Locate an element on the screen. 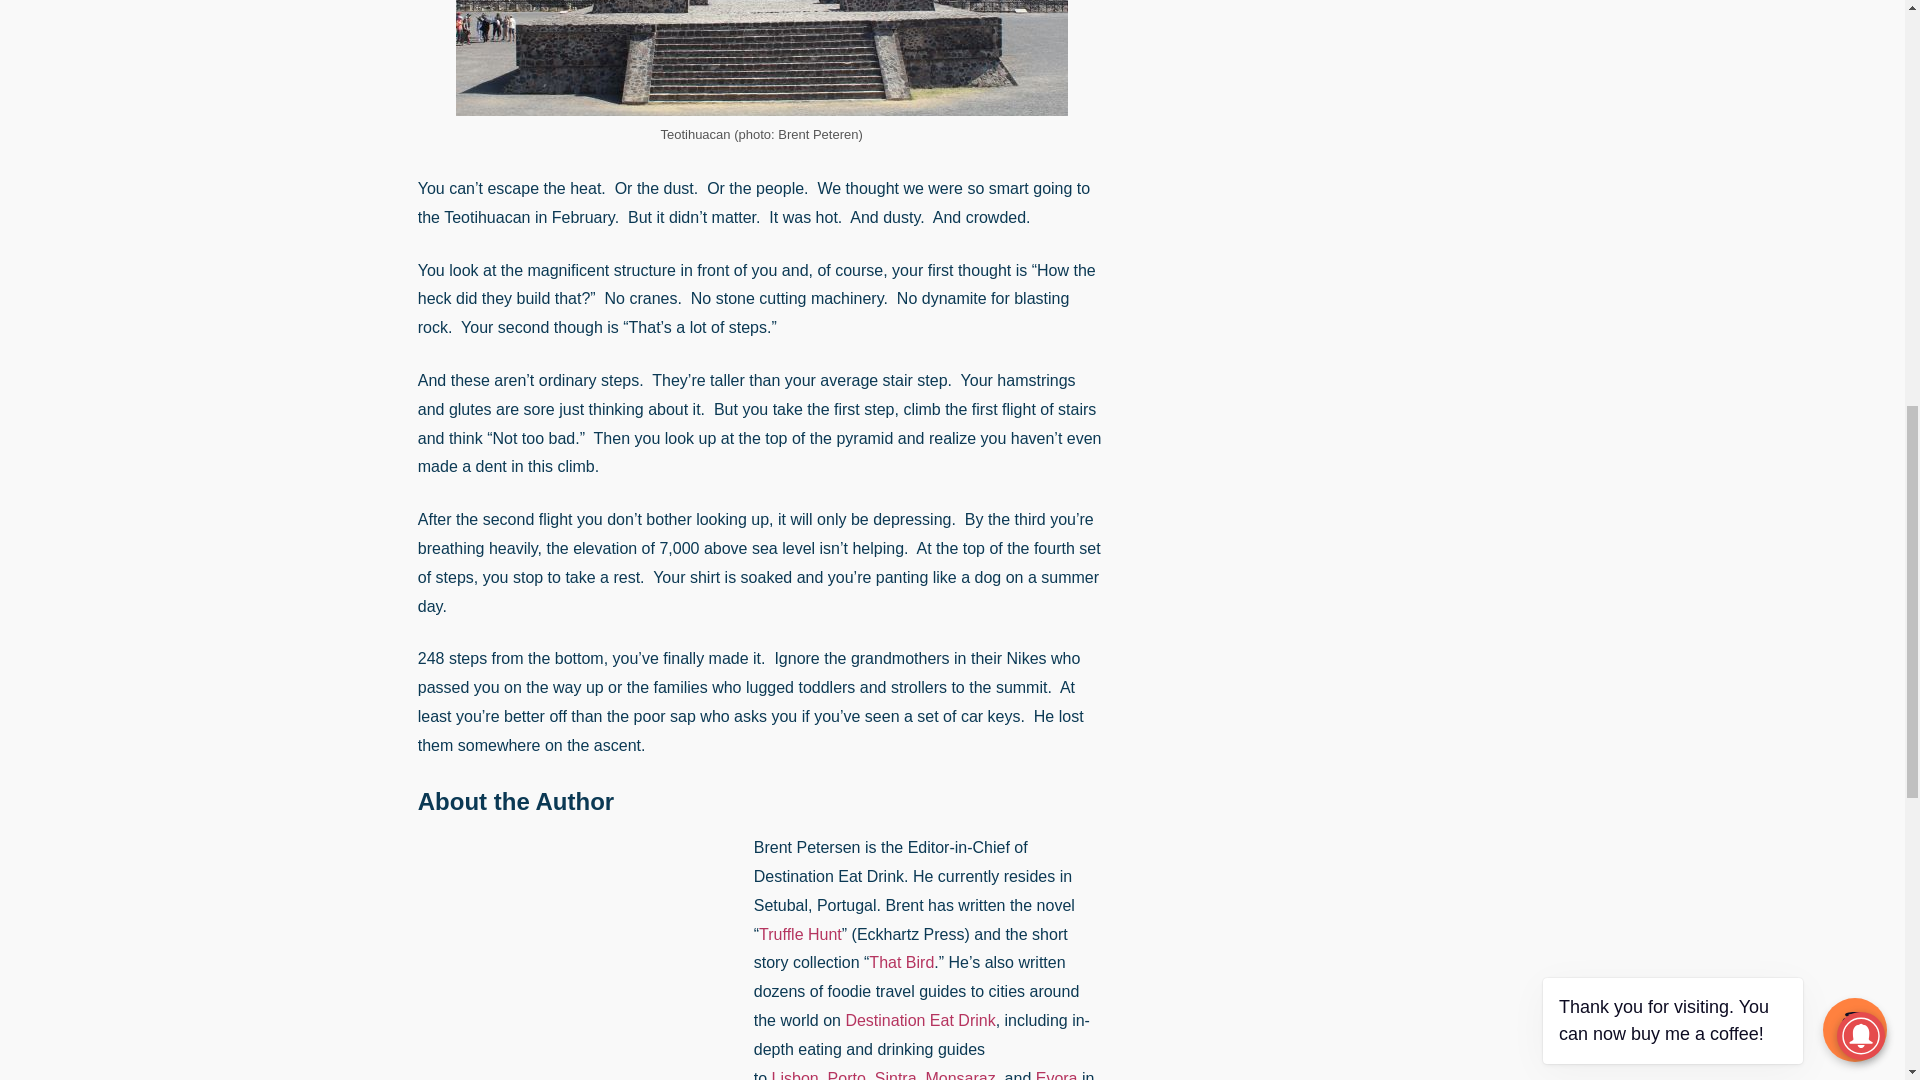 This screenshot has height=1080, width=1920. Monsaraz is located at coordinates (960, 1075).